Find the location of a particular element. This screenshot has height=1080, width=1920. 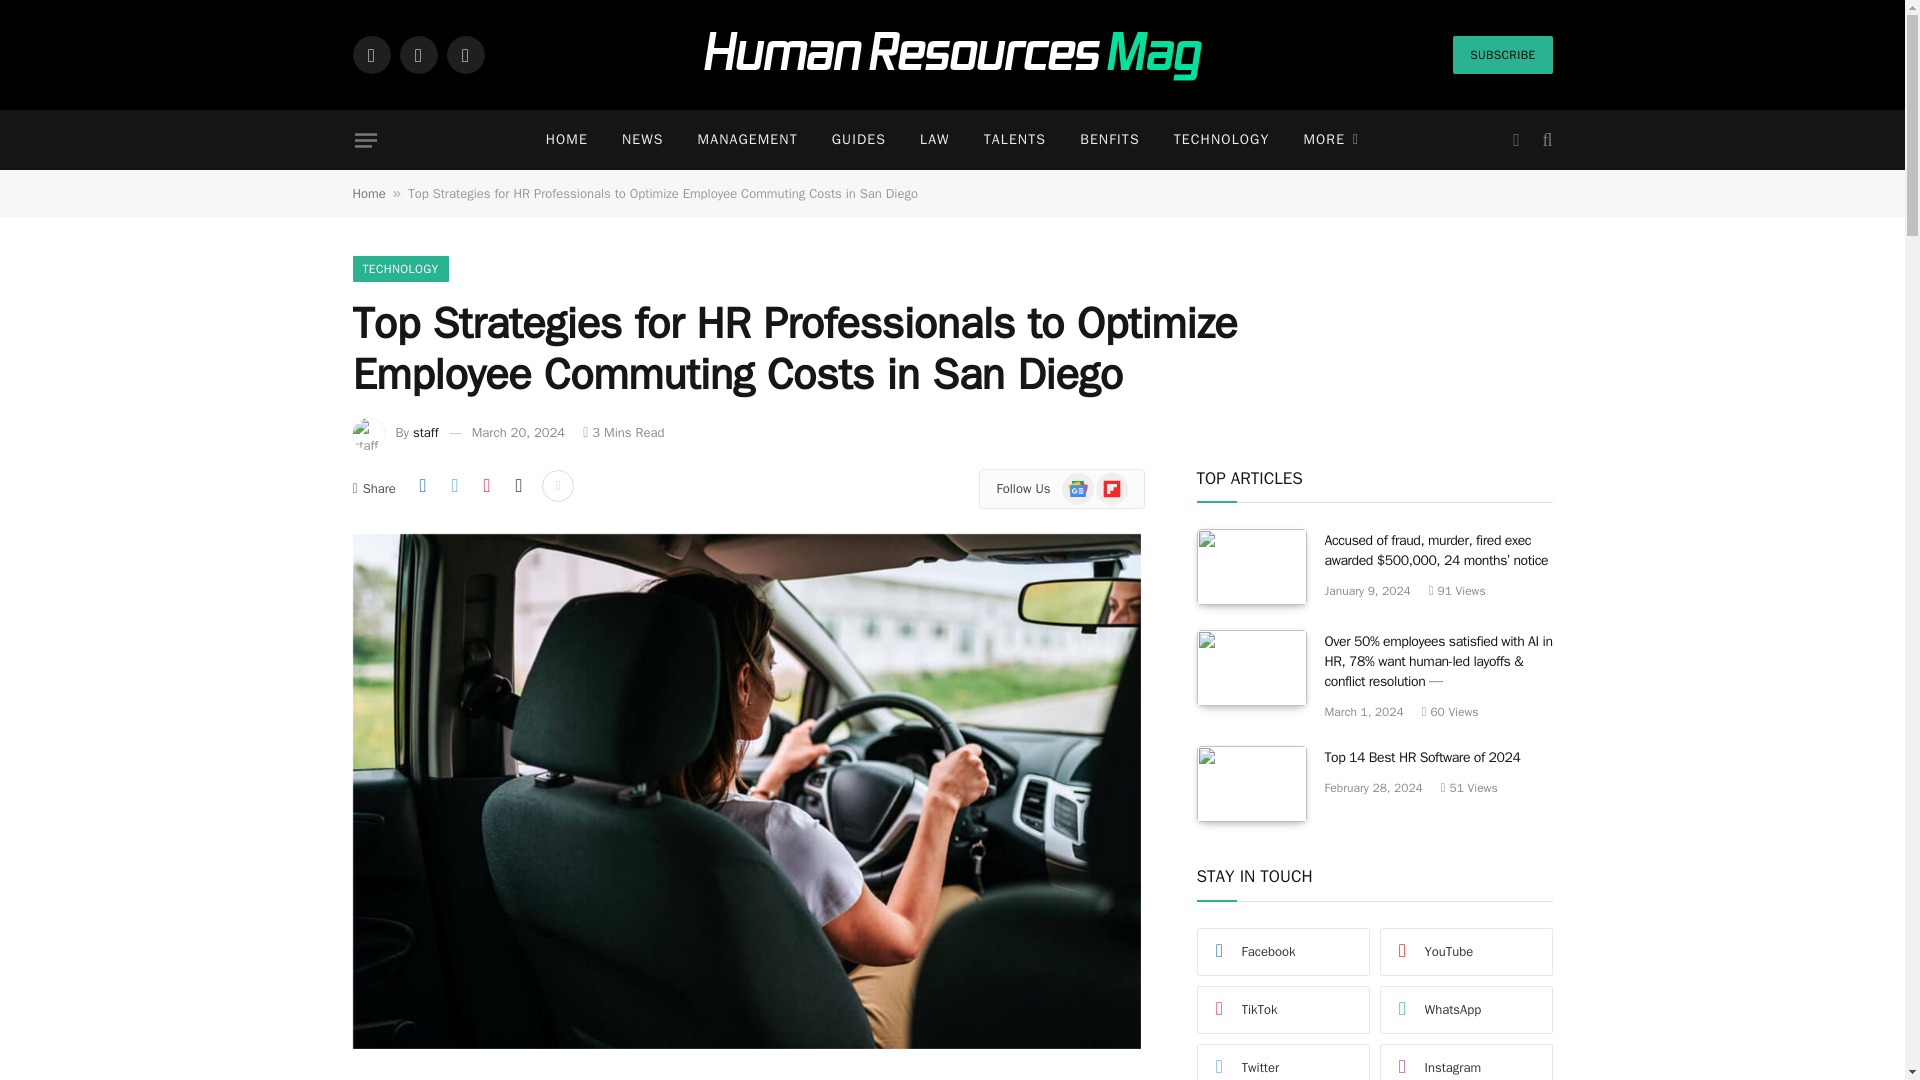

NEWS is located at coordinates (642, 140).